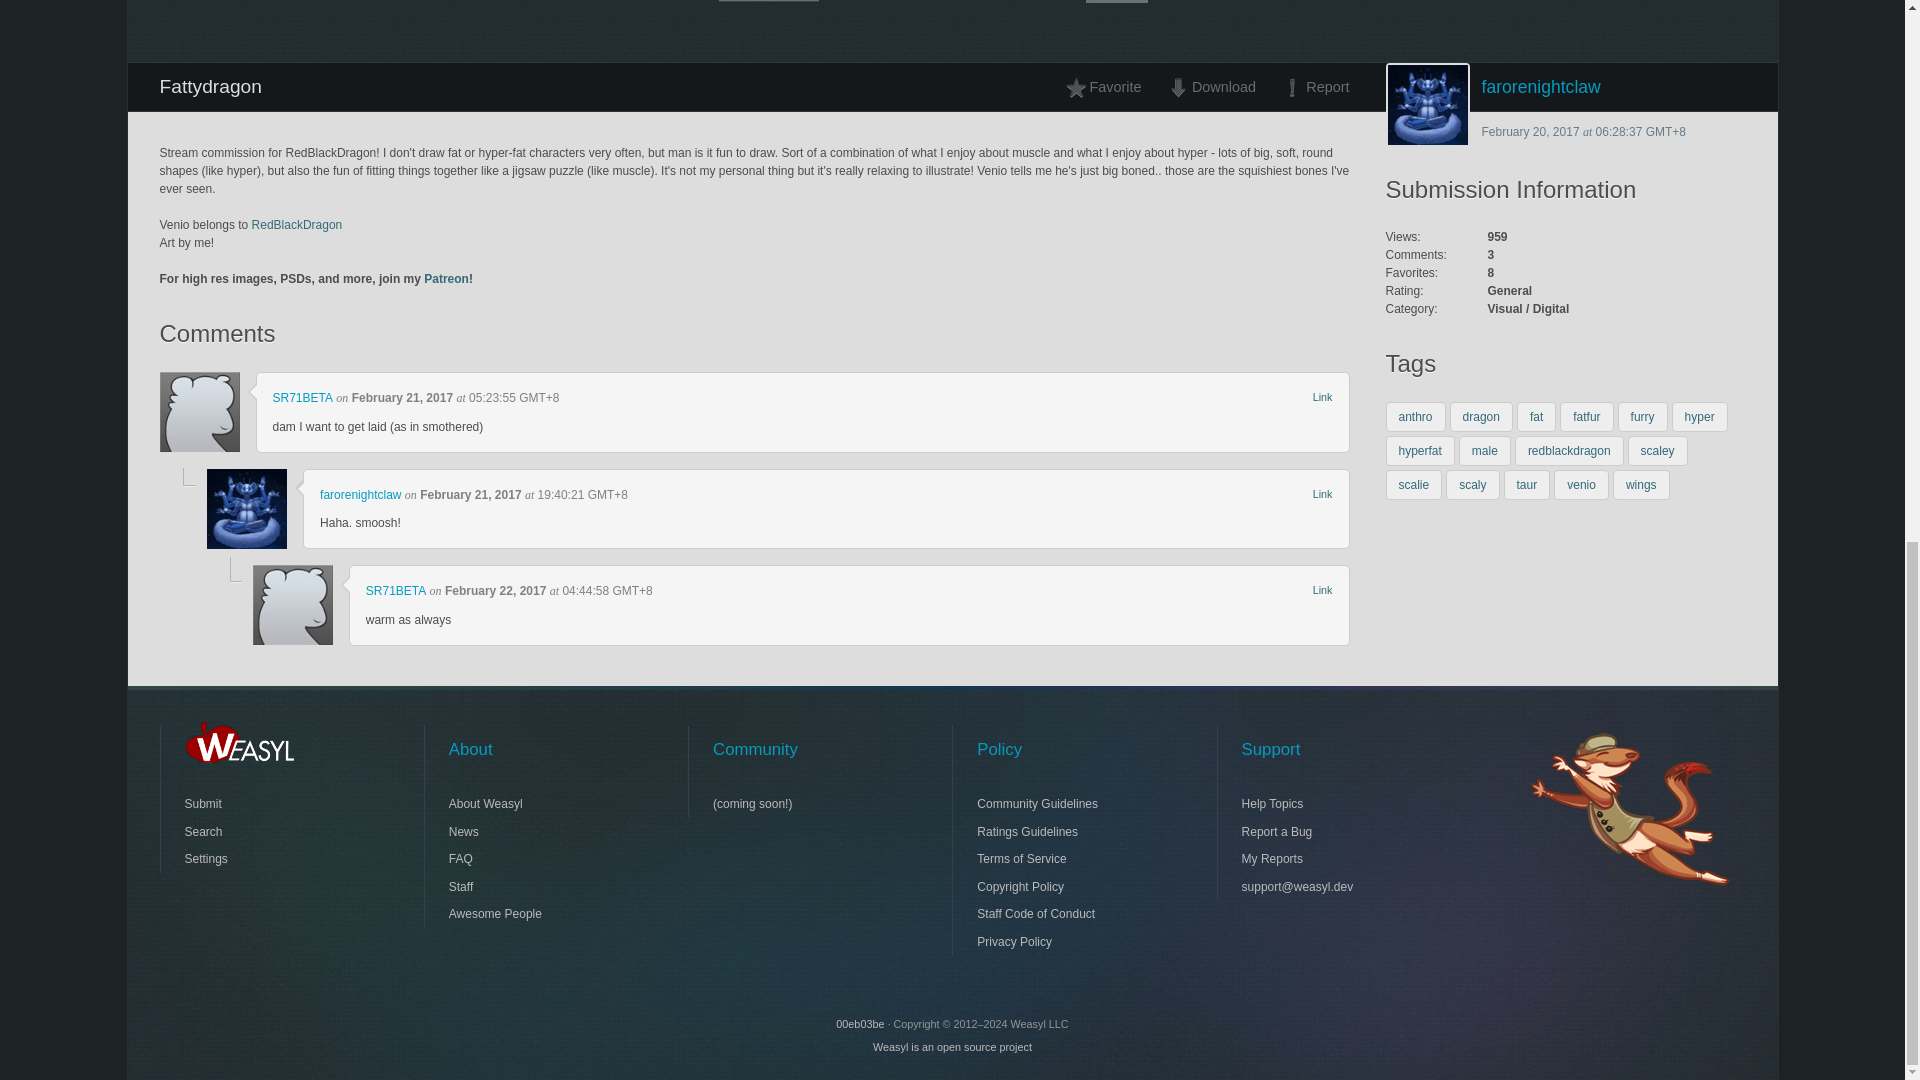 This screenshot has height=1080, width=1920. I want to click on scaley, so click(1658, 450).